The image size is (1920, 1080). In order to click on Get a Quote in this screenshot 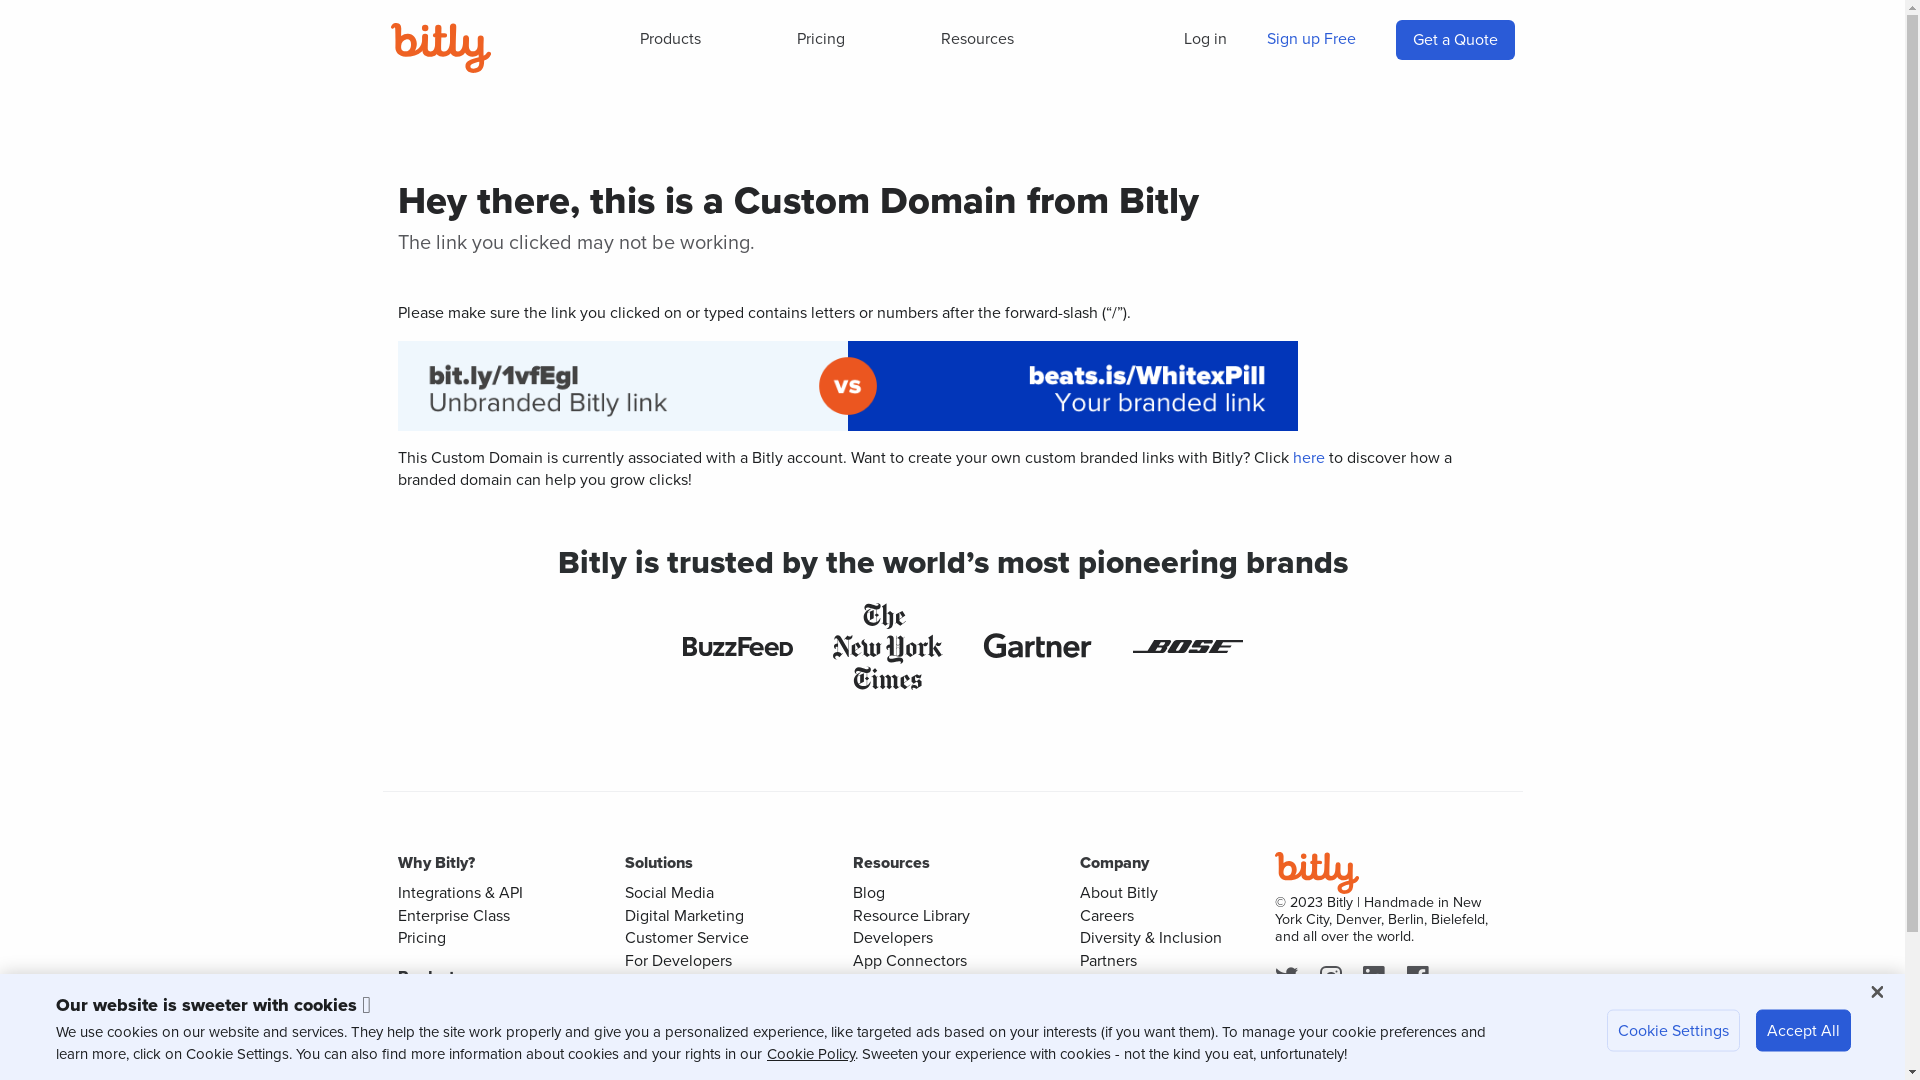, I will do `click(1454, 40)`.